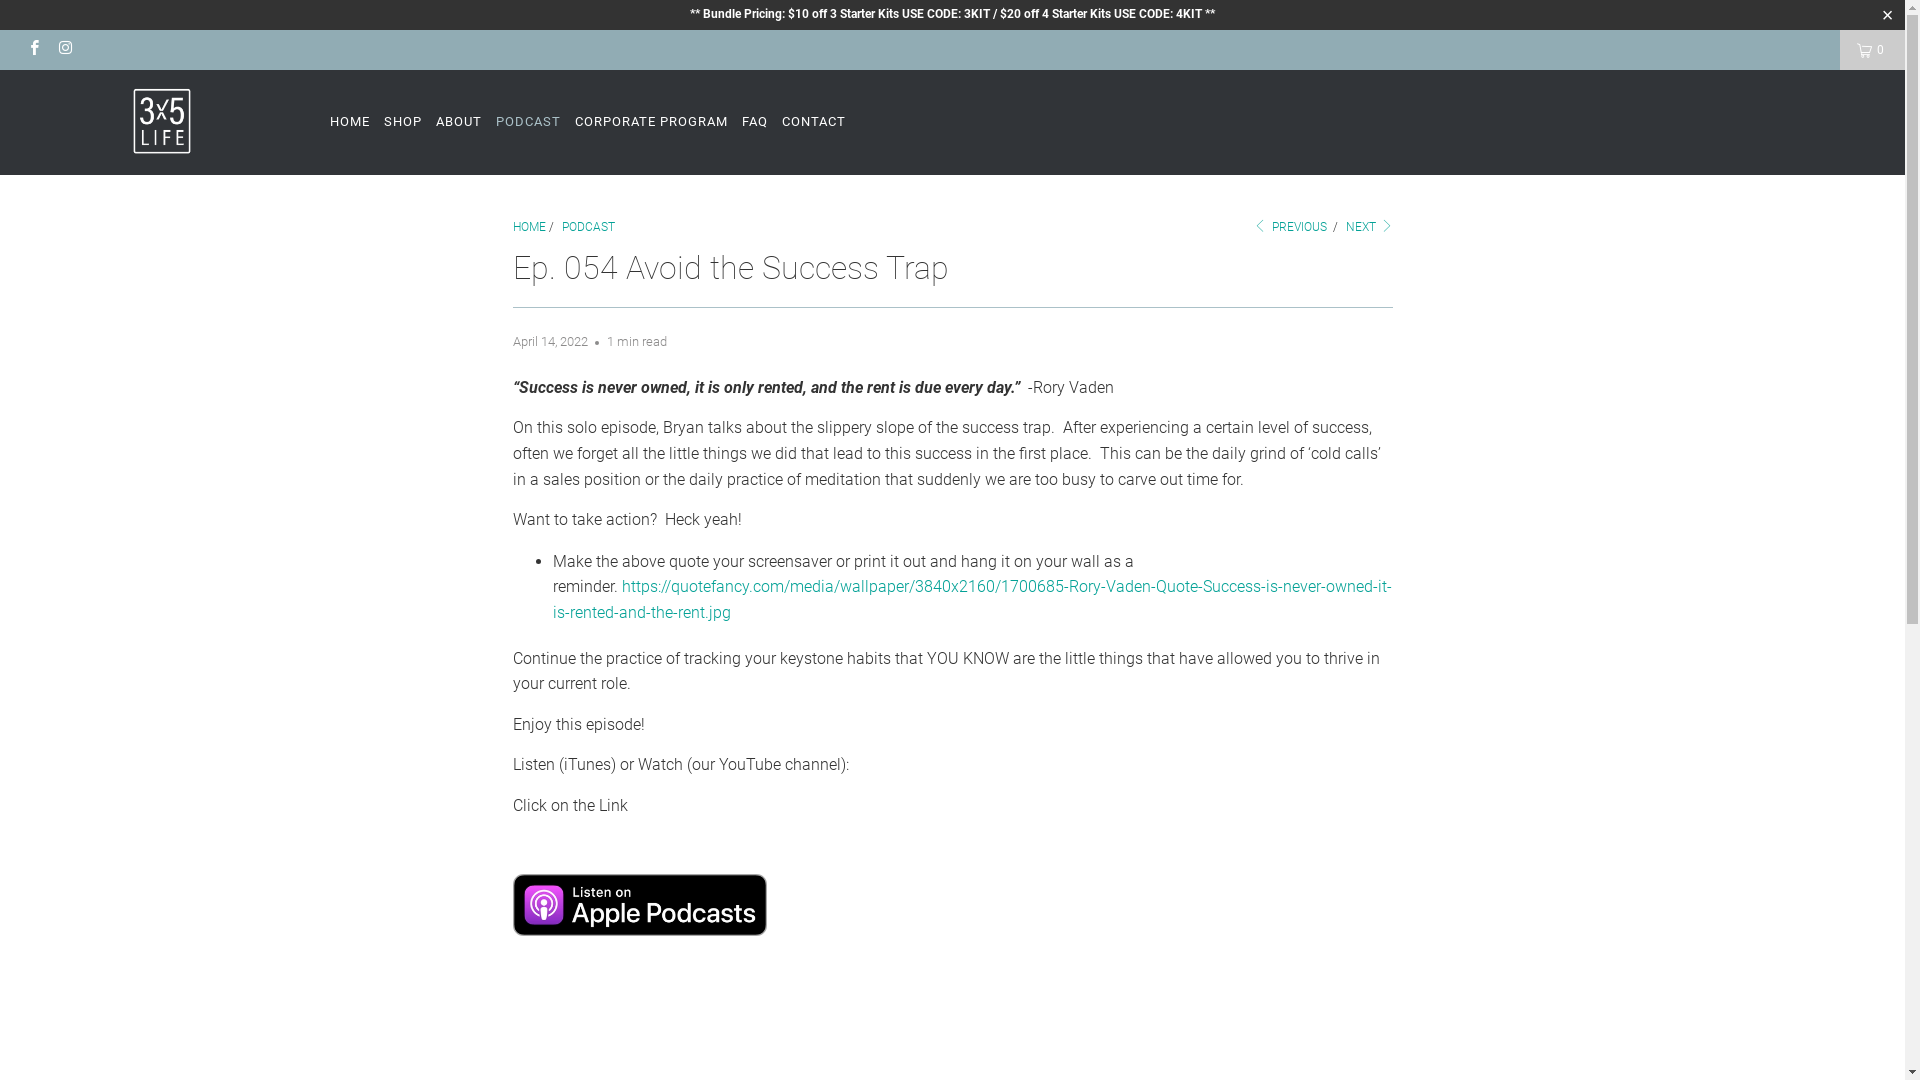  I want to click on HOME, so click(528, 227).